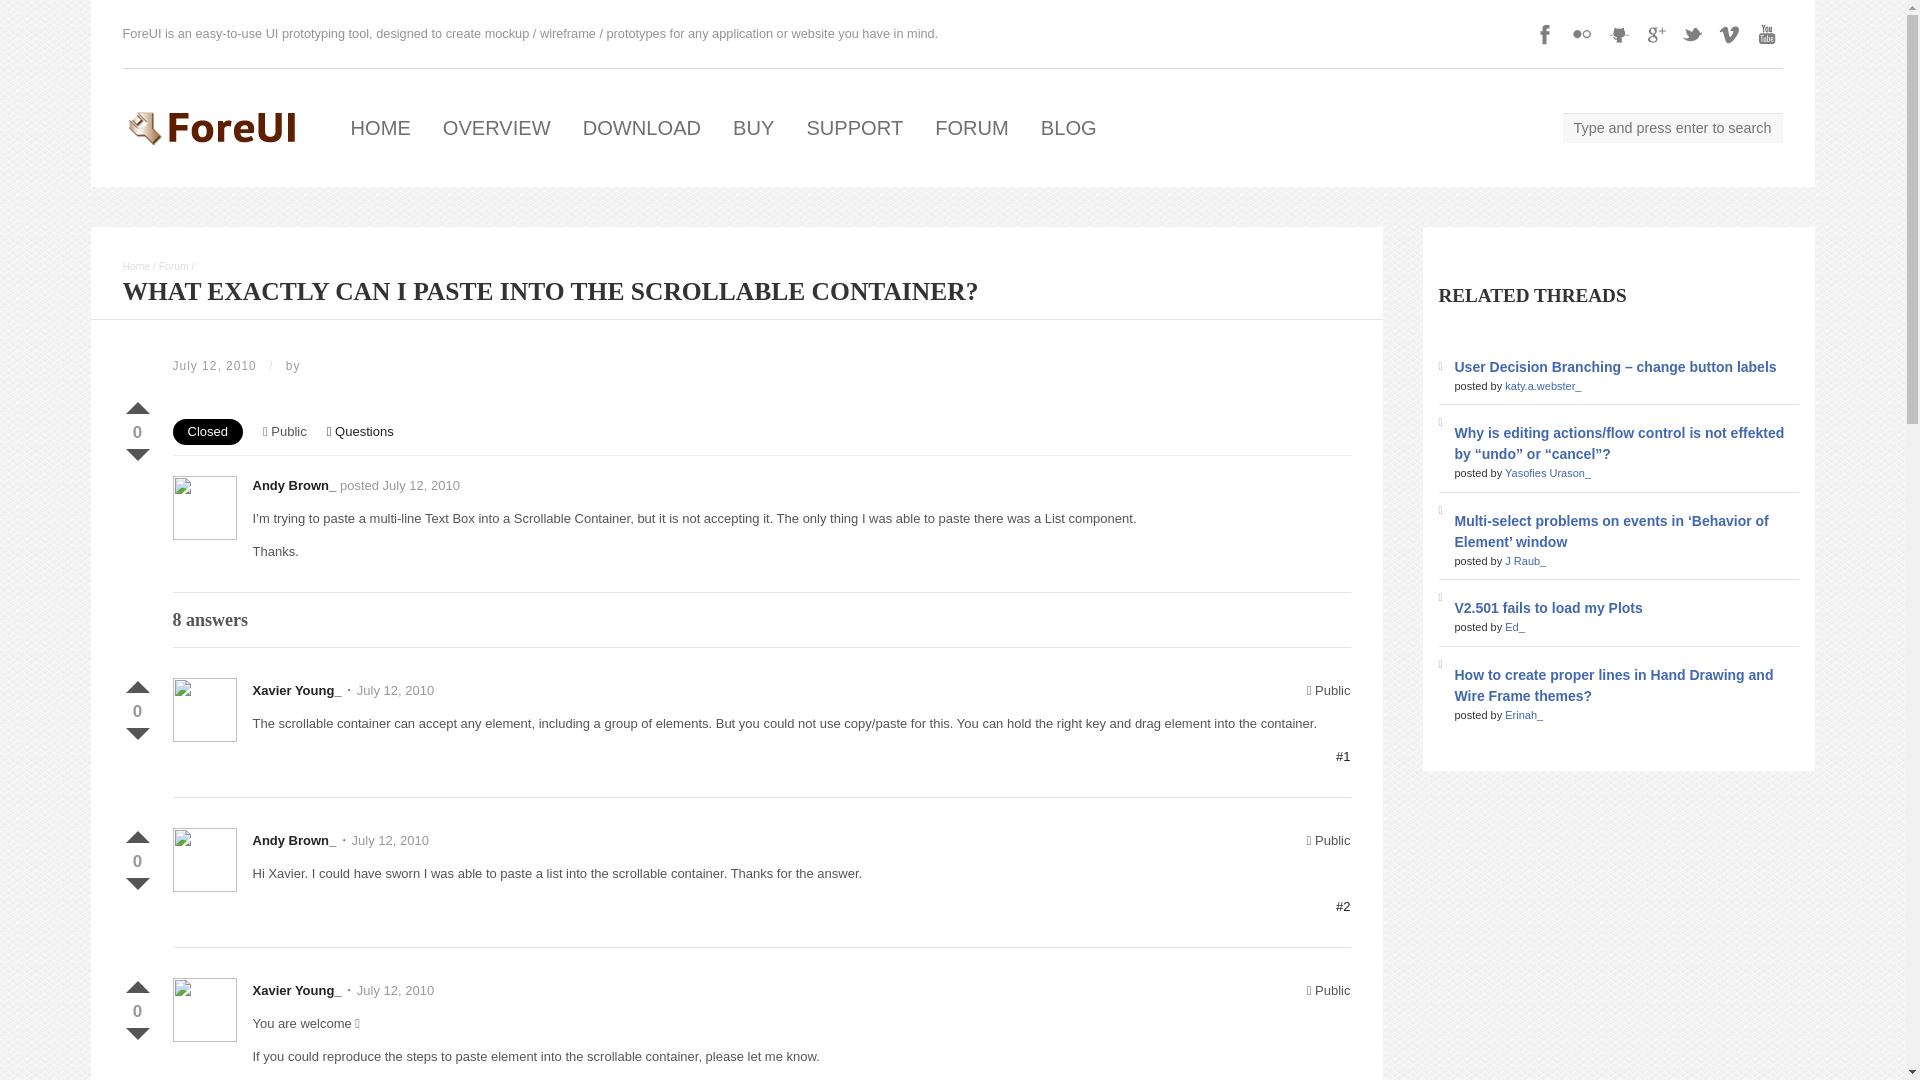 This screenshot has height=1080, width=1920. Describe the element at coordinates (1582, 34) in the screenshot. I see `Flickr` at that location.